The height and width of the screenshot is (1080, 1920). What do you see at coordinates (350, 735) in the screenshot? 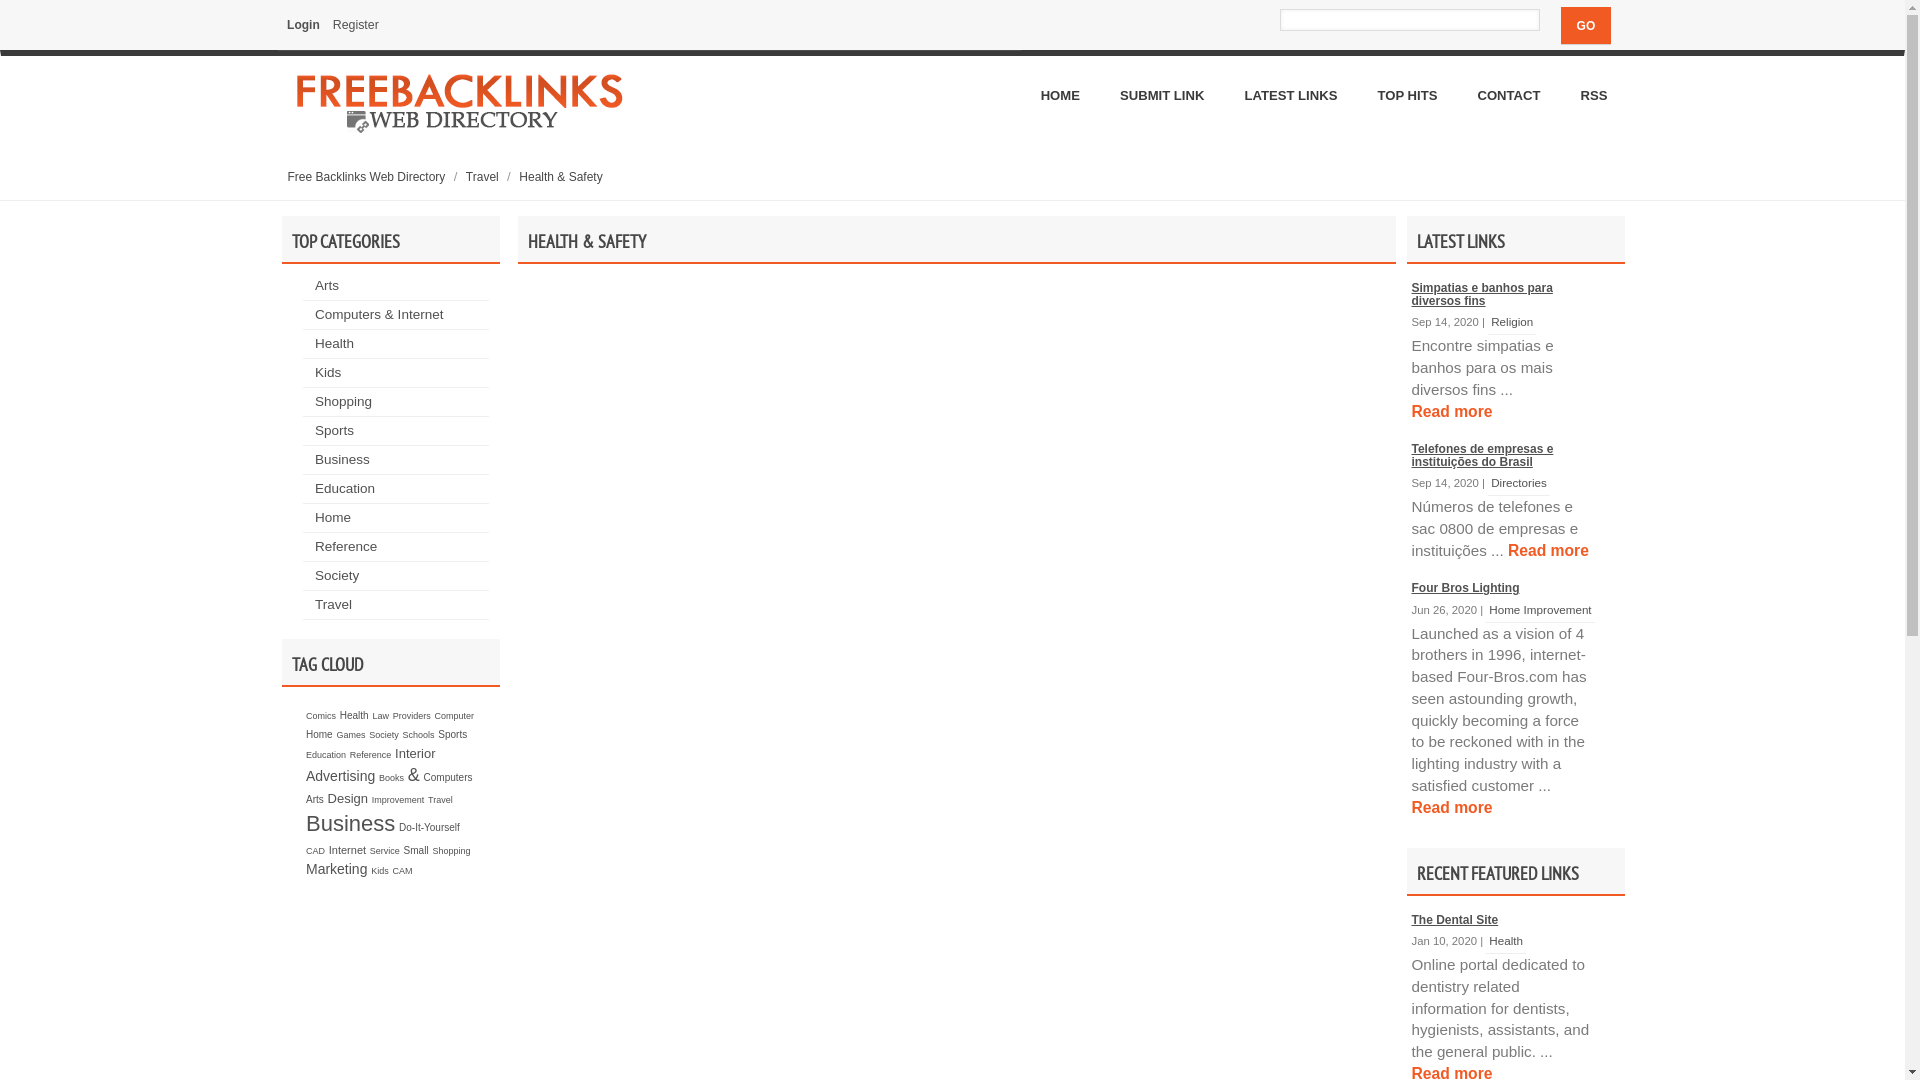
I see `Games` at bounding box center [350, 735].